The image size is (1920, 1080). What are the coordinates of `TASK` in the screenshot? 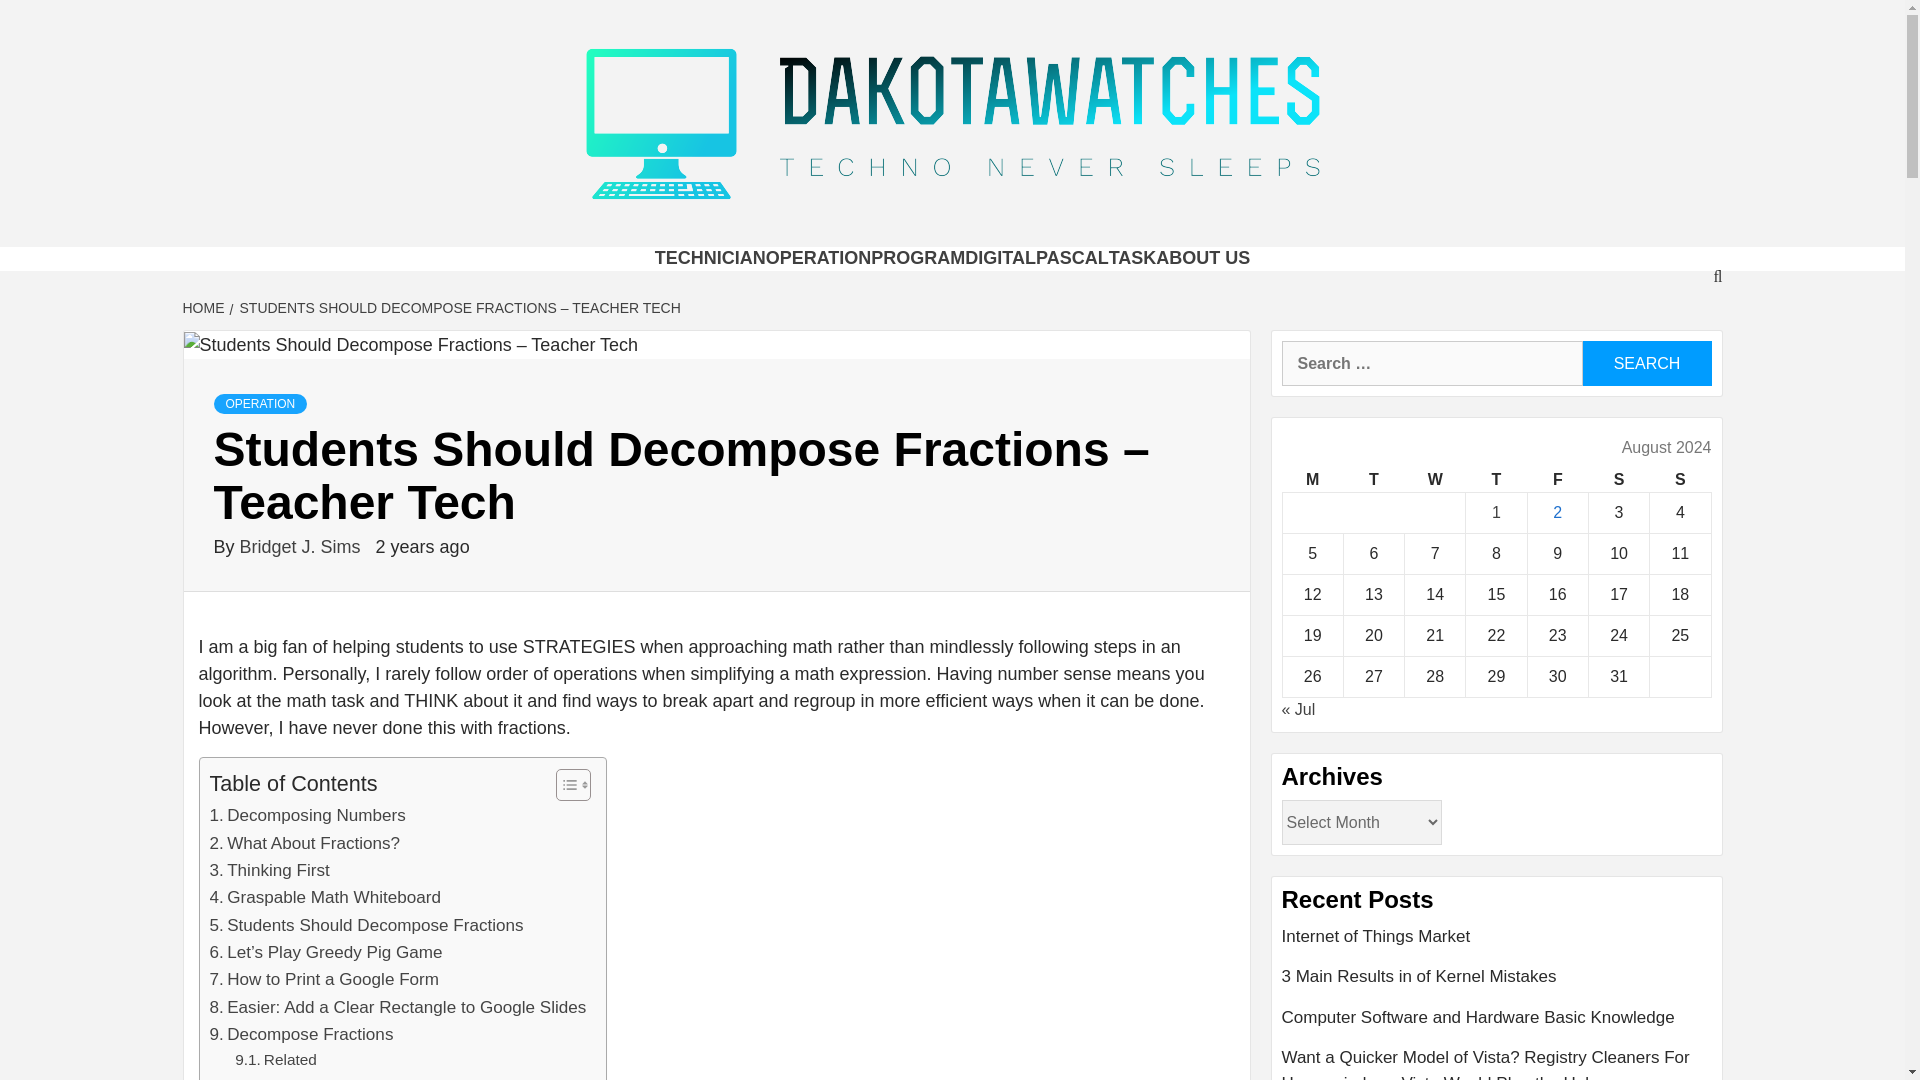 It's located at (1133, 258).